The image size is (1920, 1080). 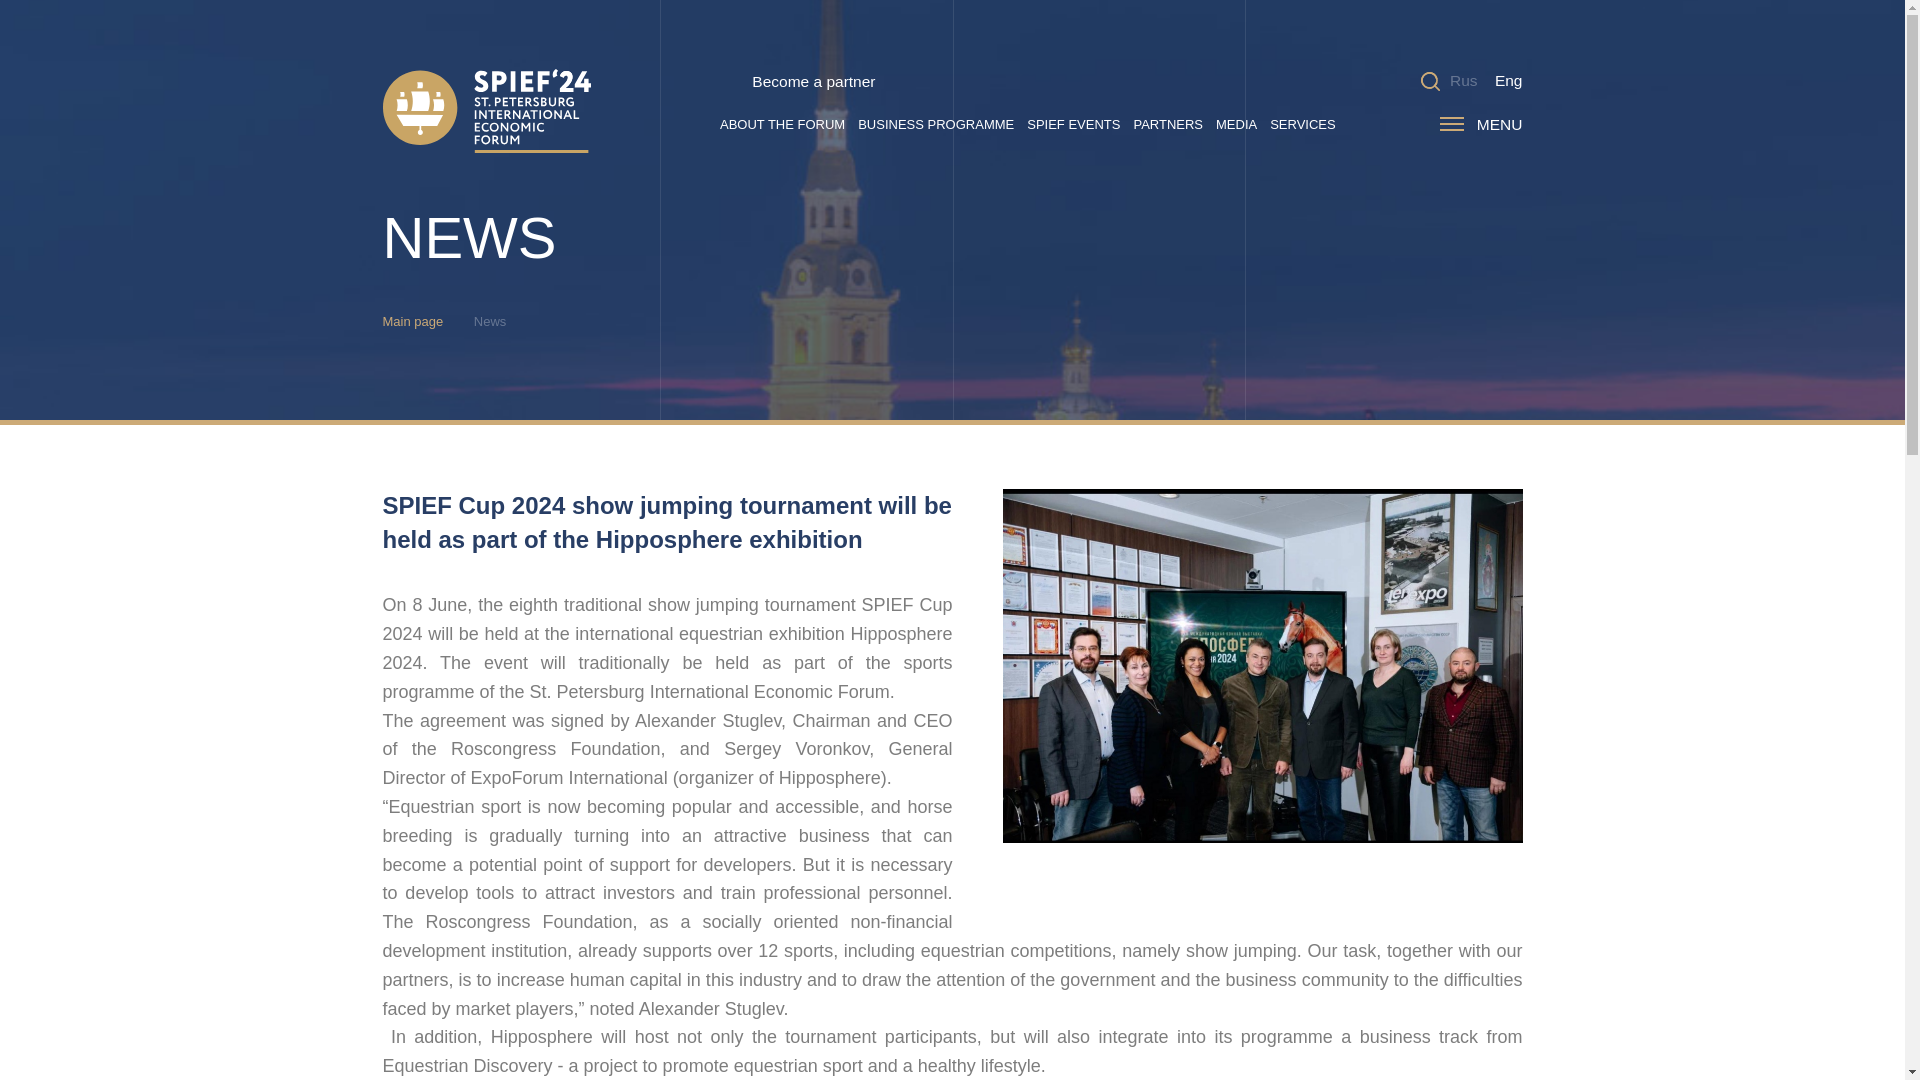 What do you see at coordinates (1236, 124) in the screenshot?
I see `Media` at bounding box center [1236, 124].